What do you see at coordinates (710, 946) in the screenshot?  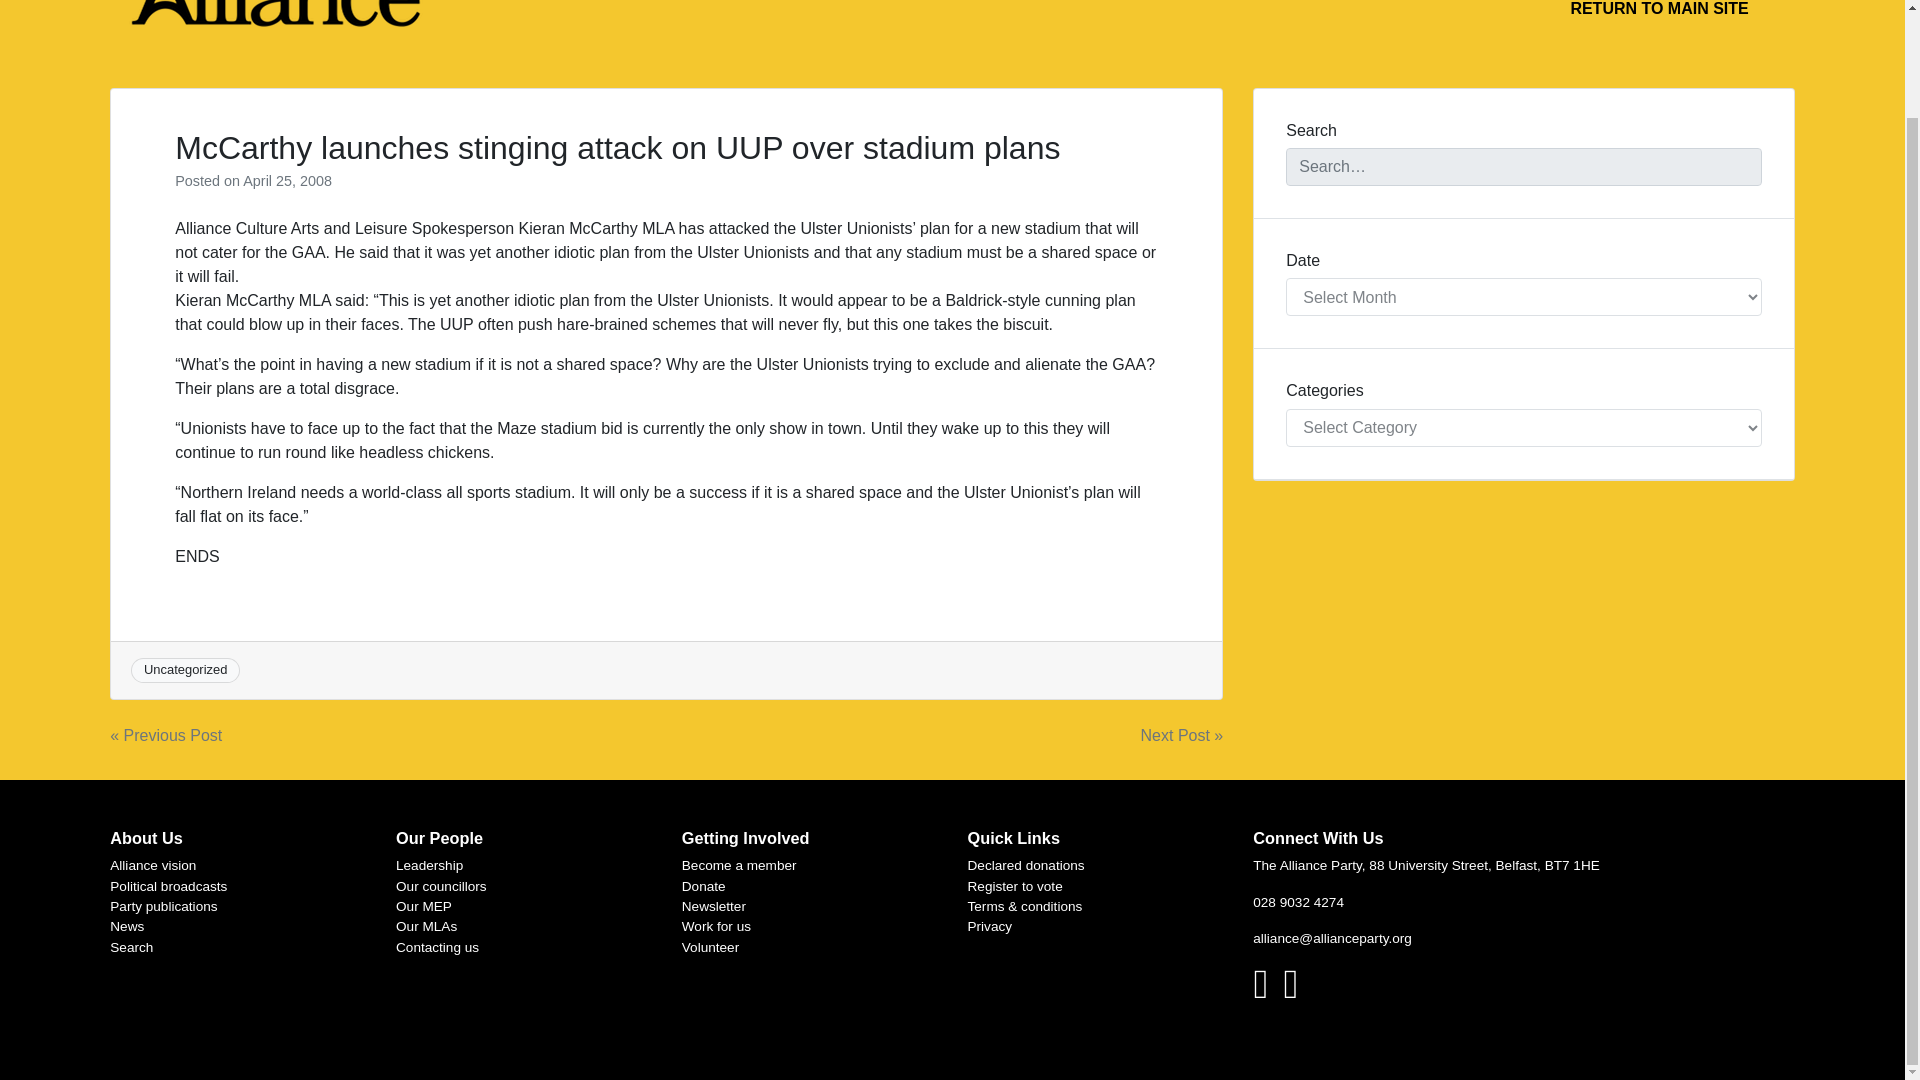 I see `Volunteer` at bounding box center [710, 946].